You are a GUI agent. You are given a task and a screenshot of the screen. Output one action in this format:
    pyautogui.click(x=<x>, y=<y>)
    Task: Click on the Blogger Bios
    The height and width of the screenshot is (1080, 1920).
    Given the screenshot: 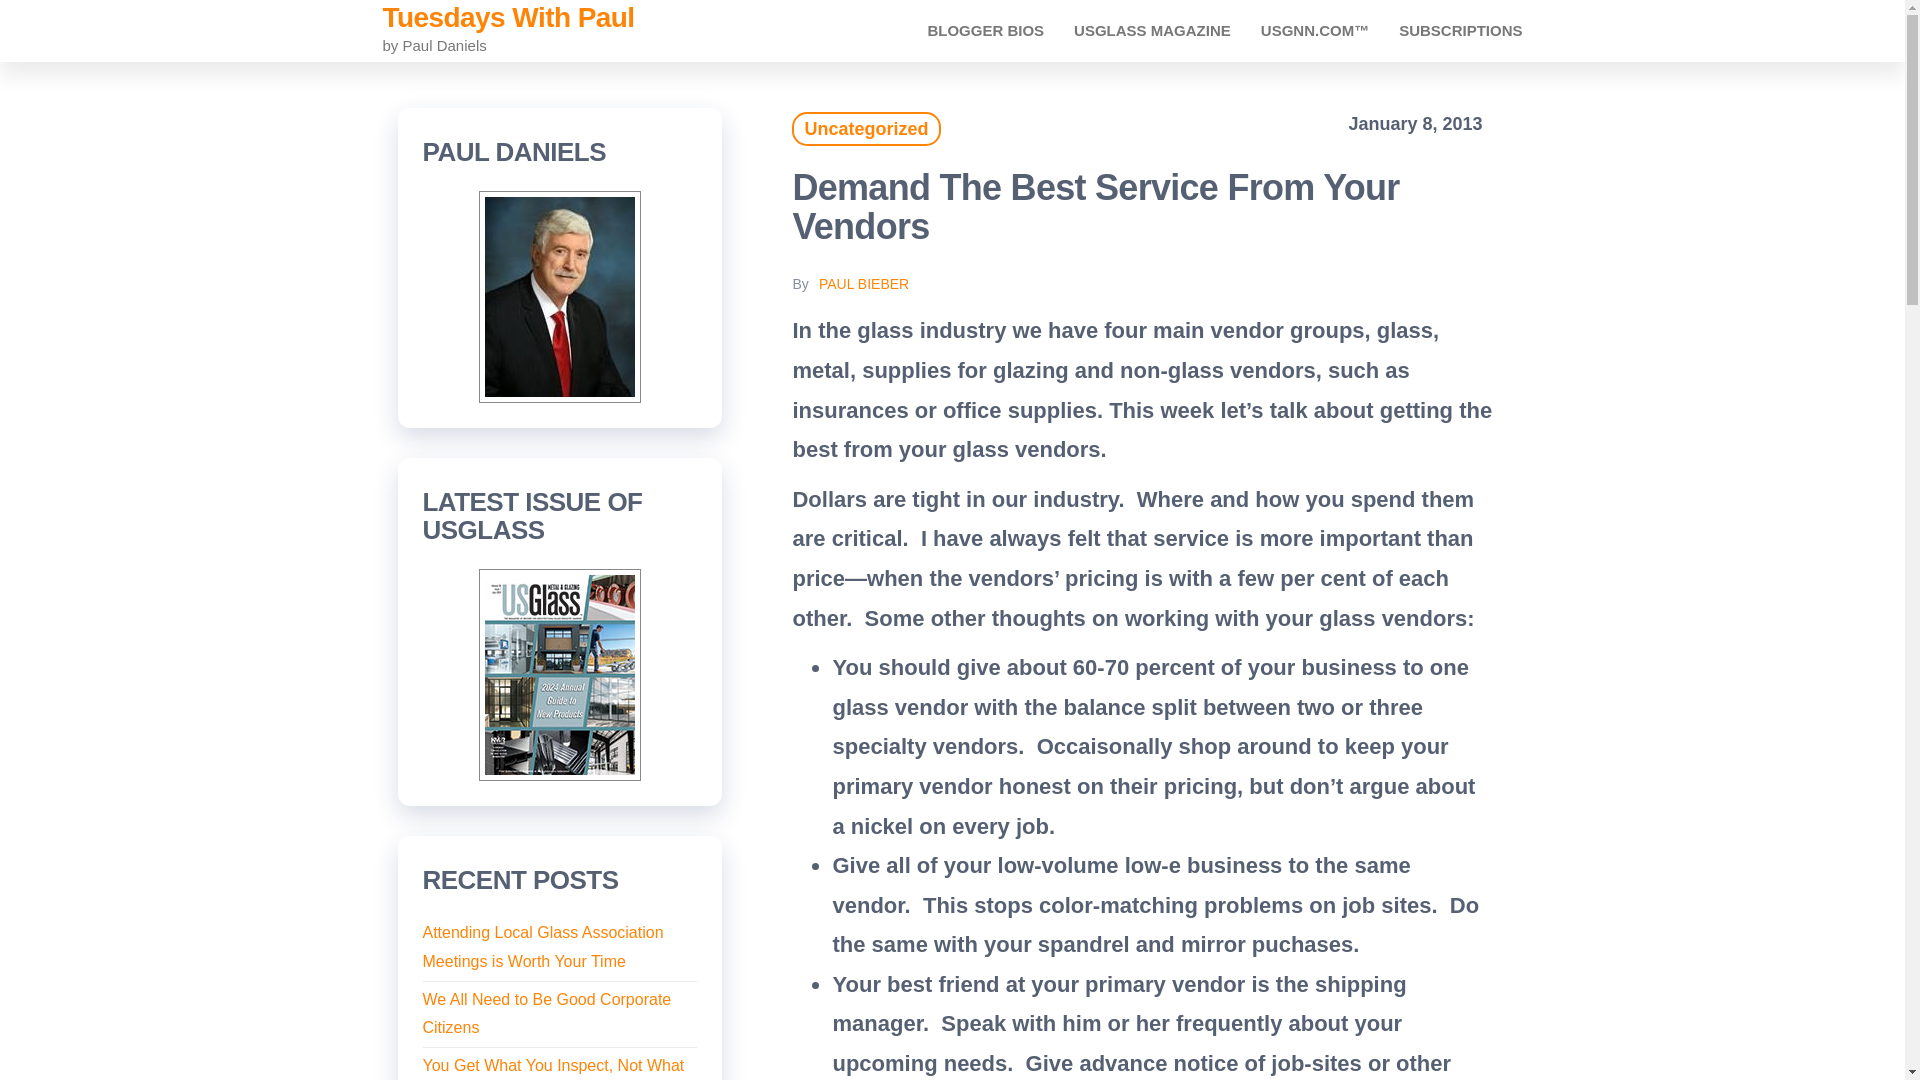 What is the action you would take?
    pyautogui.click(x=986, y=30)
    